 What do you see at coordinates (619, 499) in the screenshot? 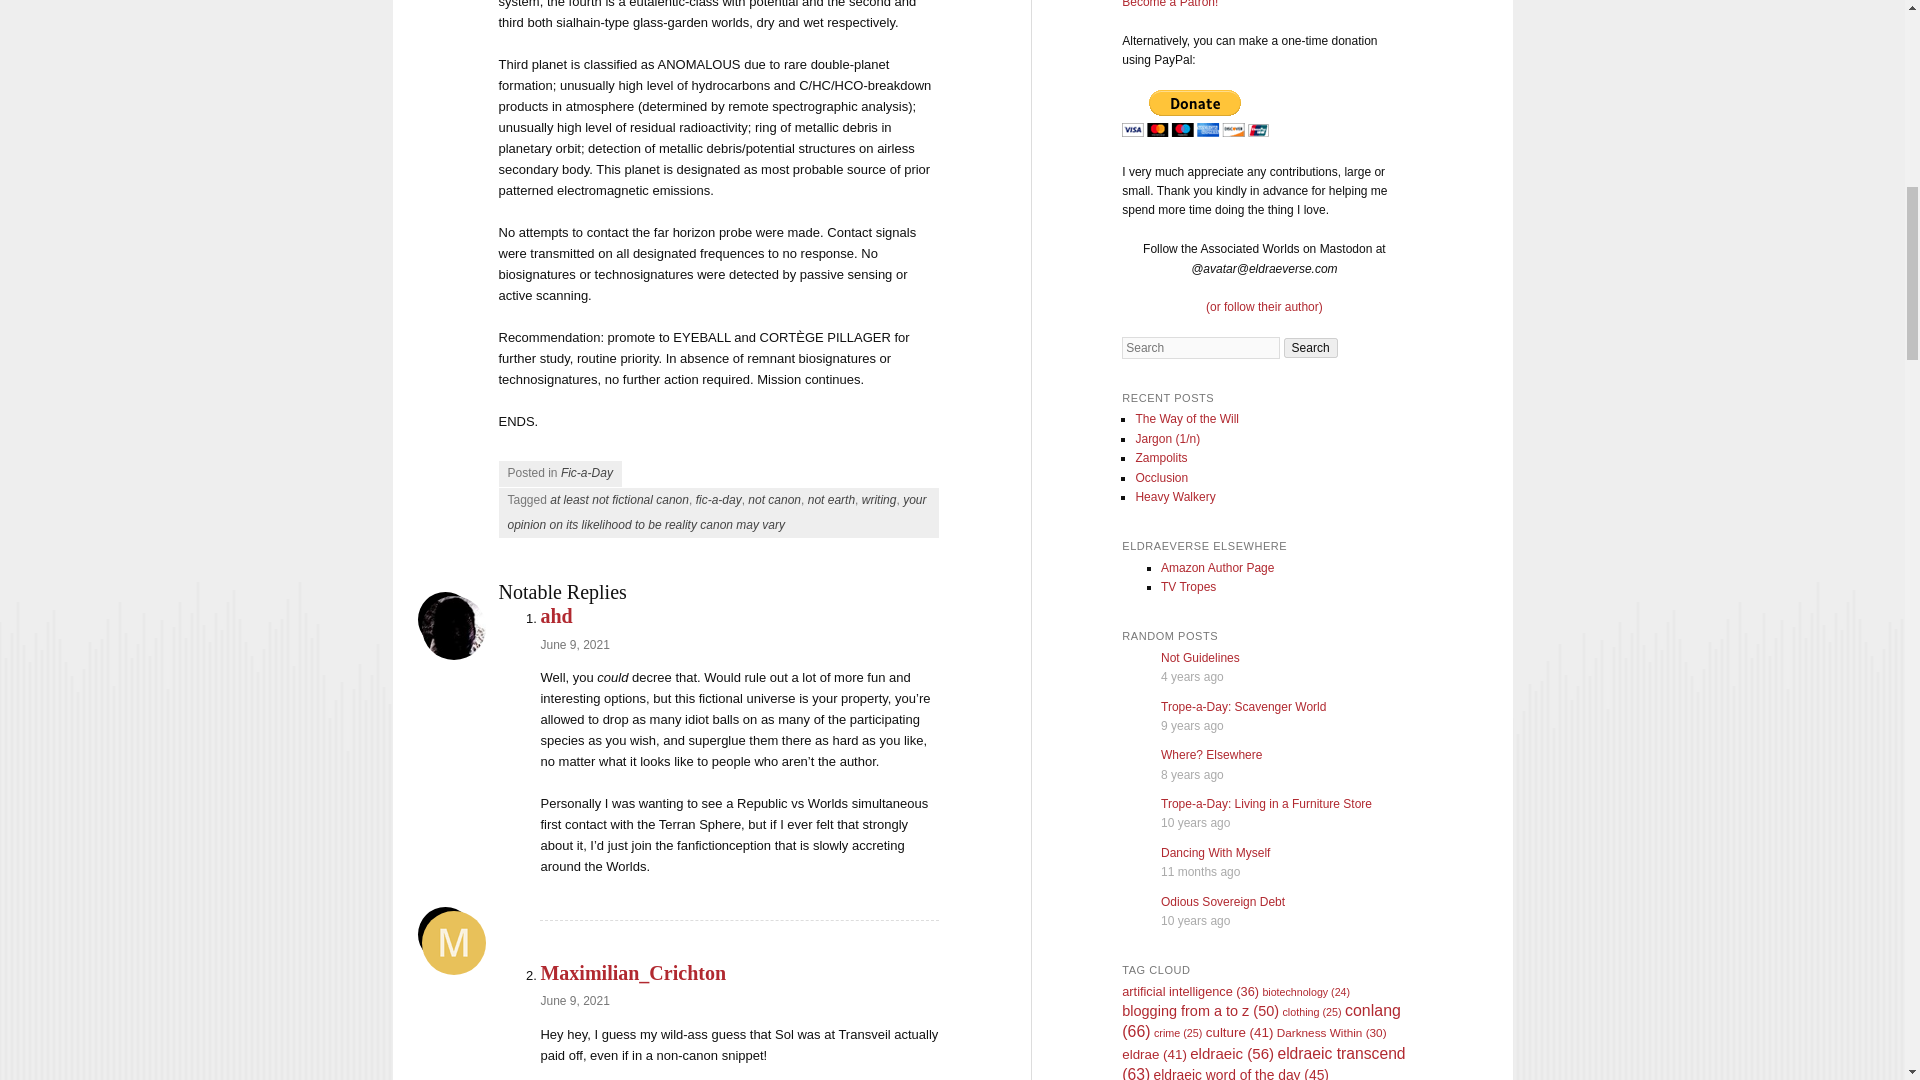
I see `at least not fictional canon` at bounding box center [619, 499].